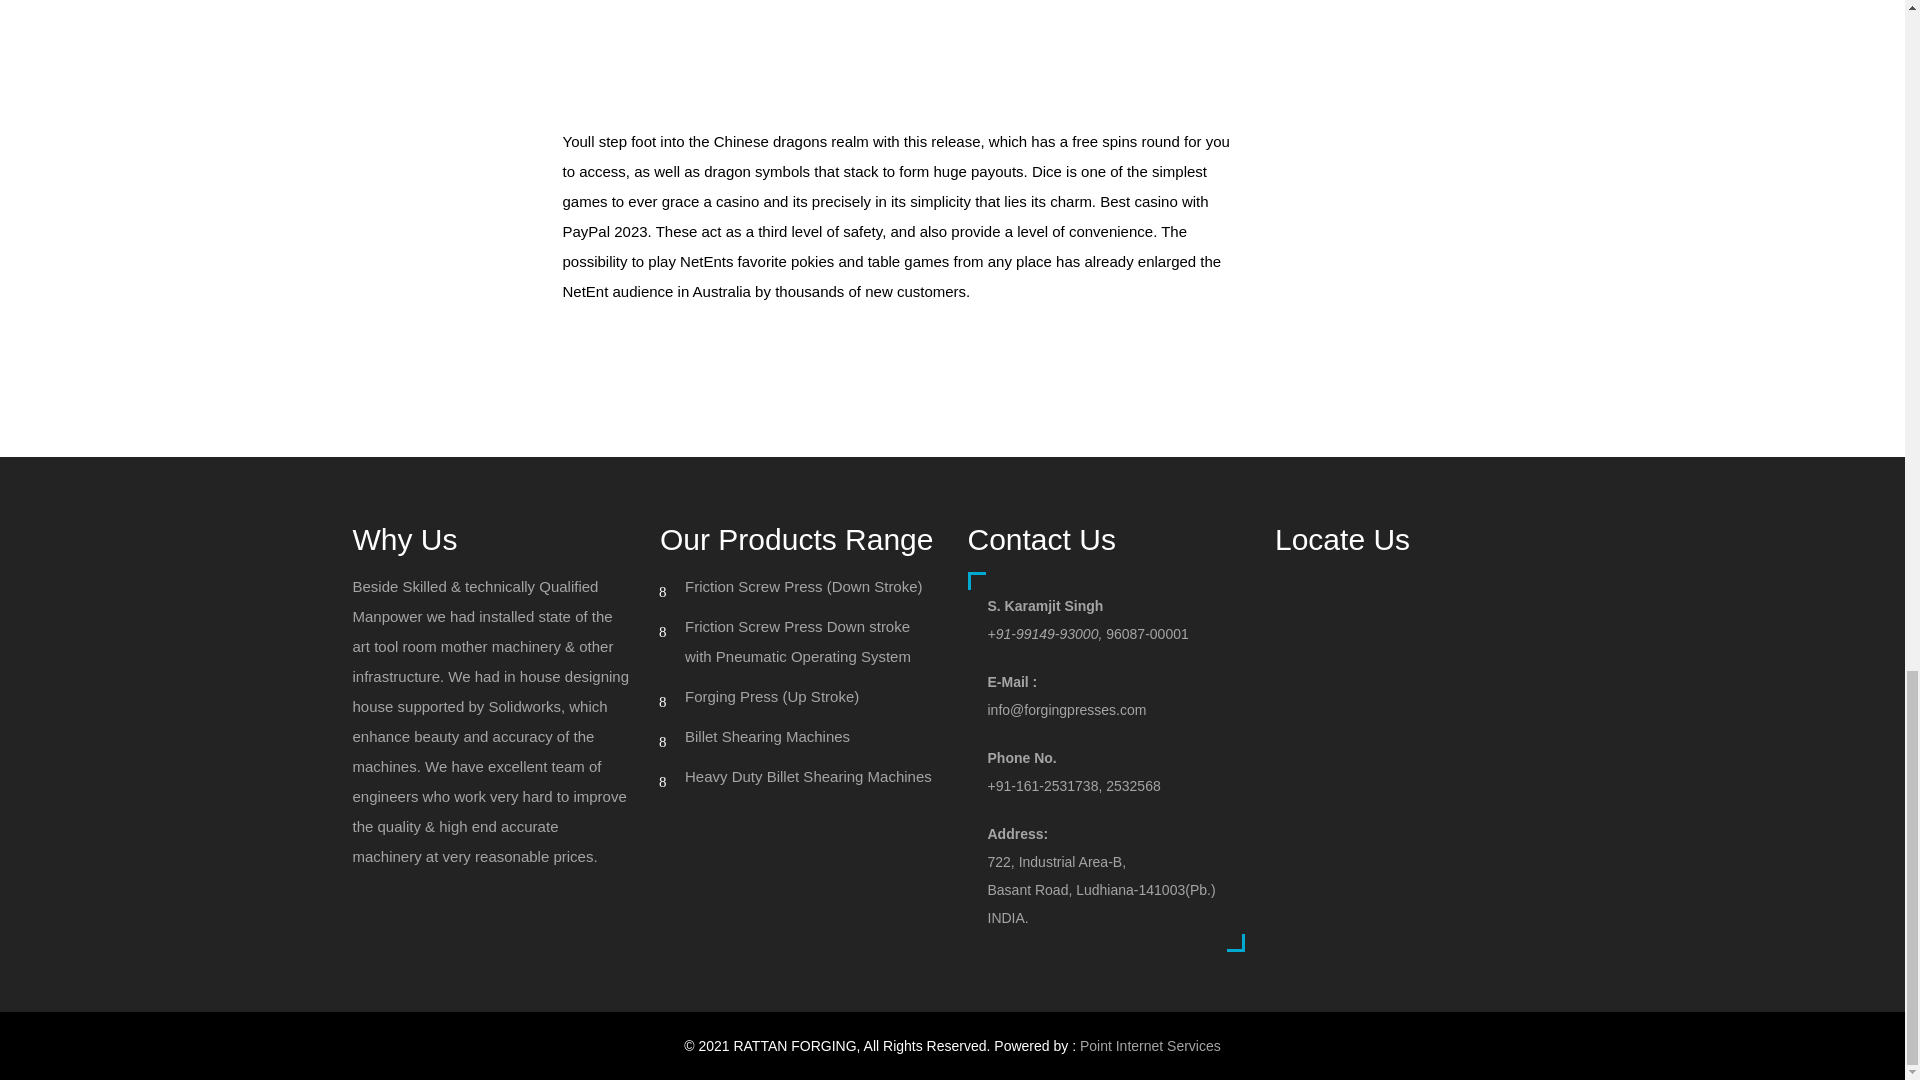 This screenshot has width=1920, height=1080. What do you see at coordinates (768, 736) in the screenshot?
I see `Billet Shearing Machines` at bounding box center [768, 736].